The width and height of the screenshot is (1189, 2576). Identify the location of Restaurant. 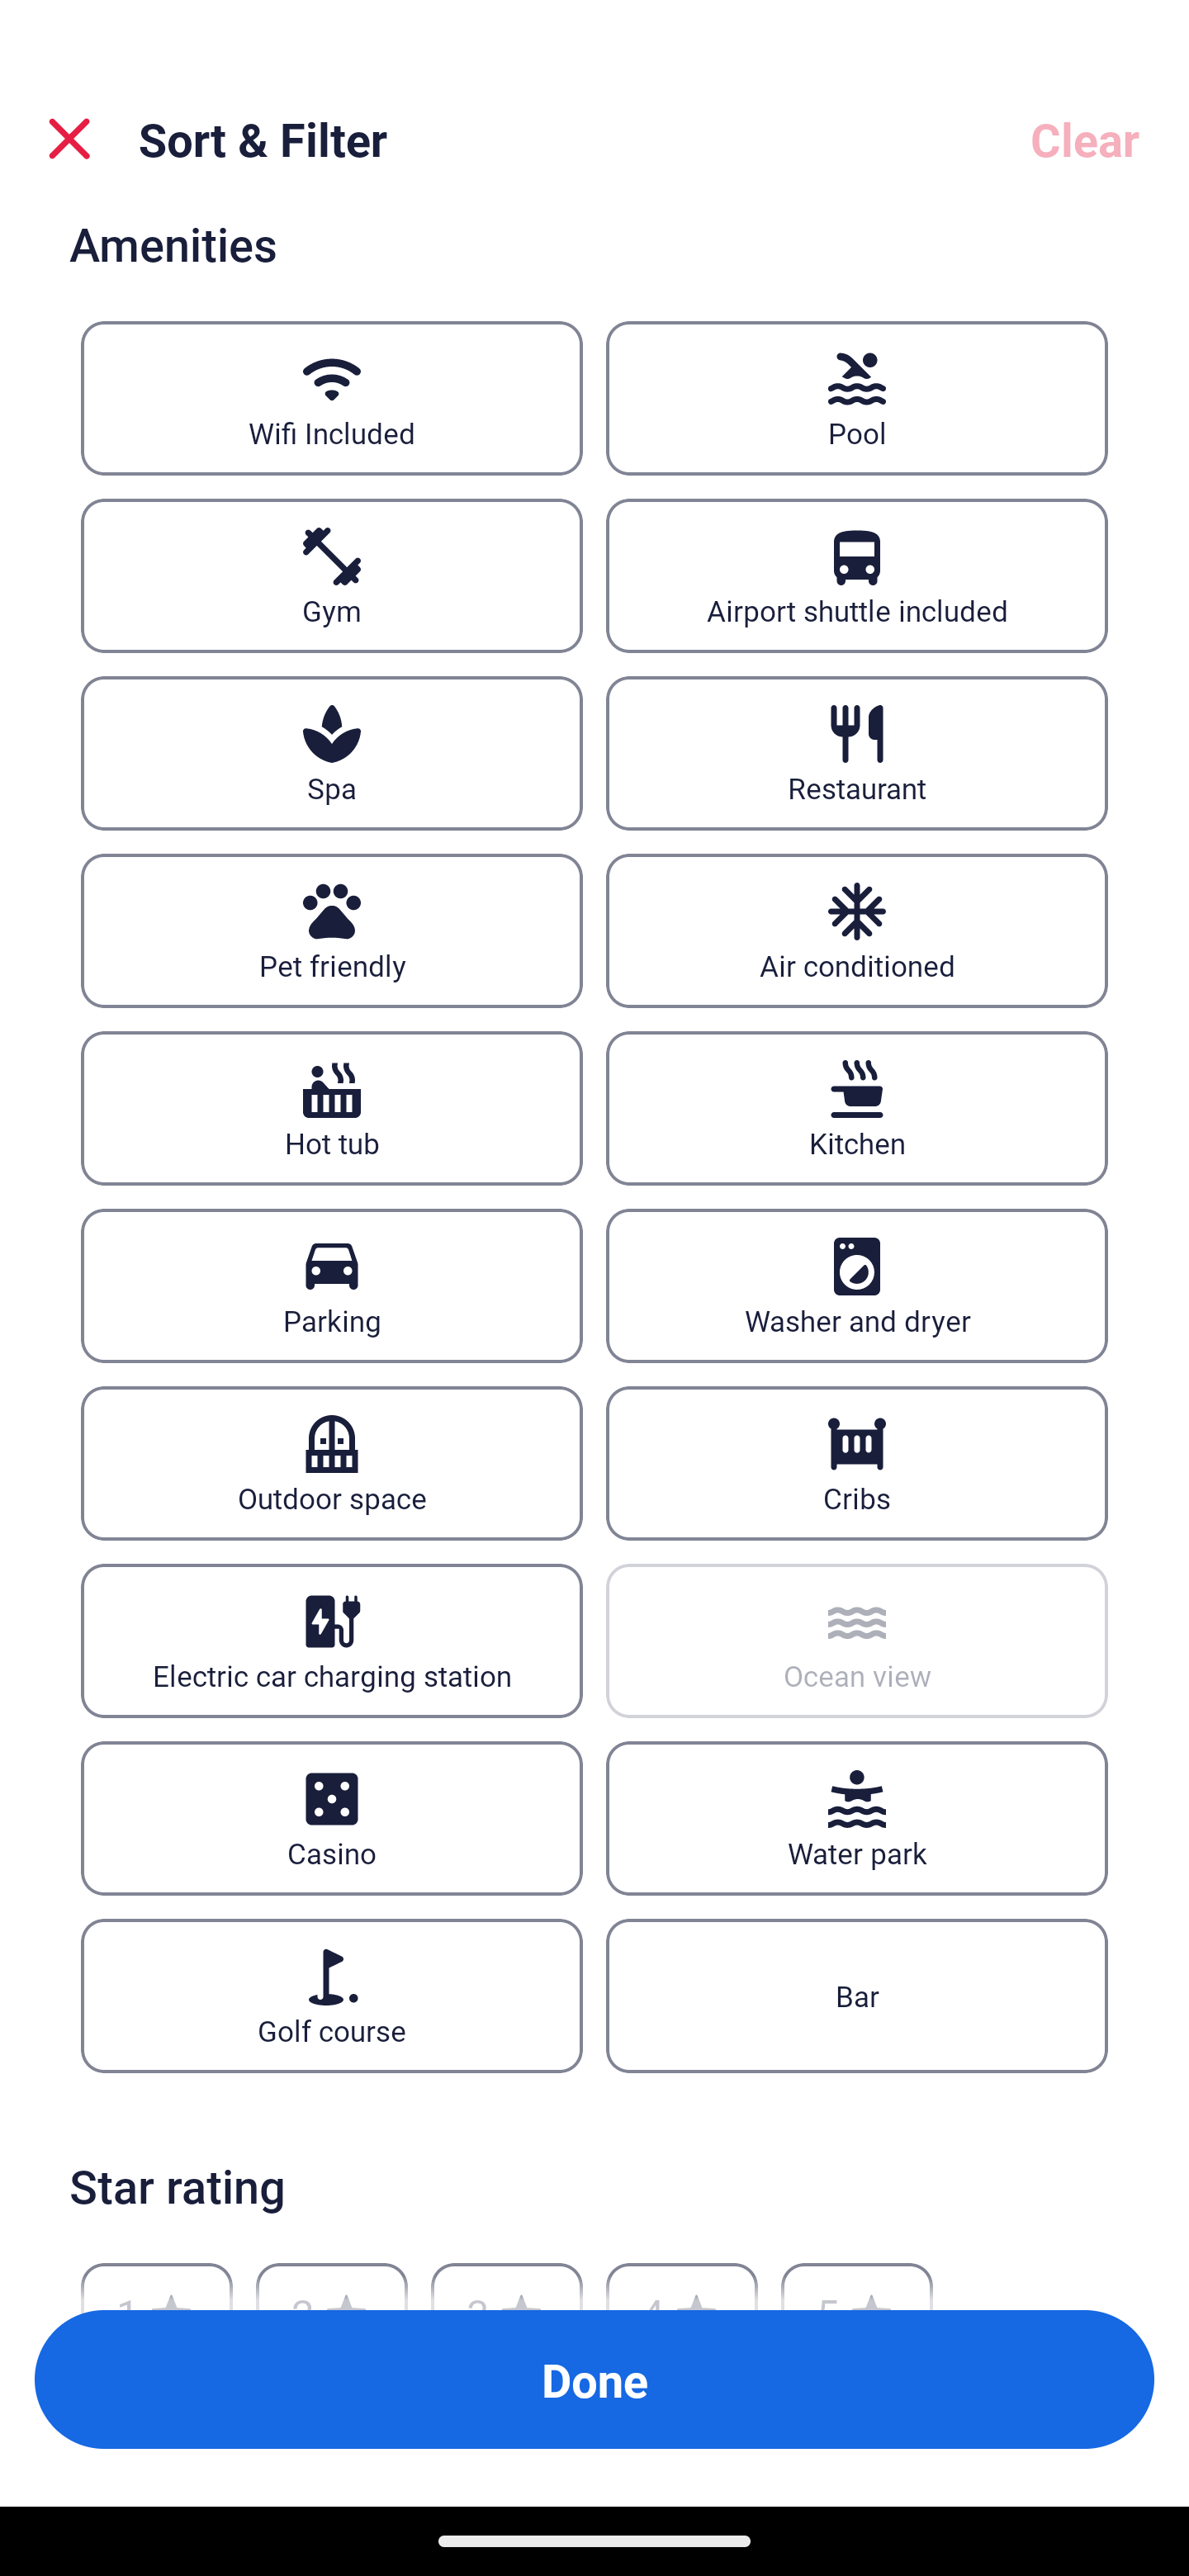
(857, 751).